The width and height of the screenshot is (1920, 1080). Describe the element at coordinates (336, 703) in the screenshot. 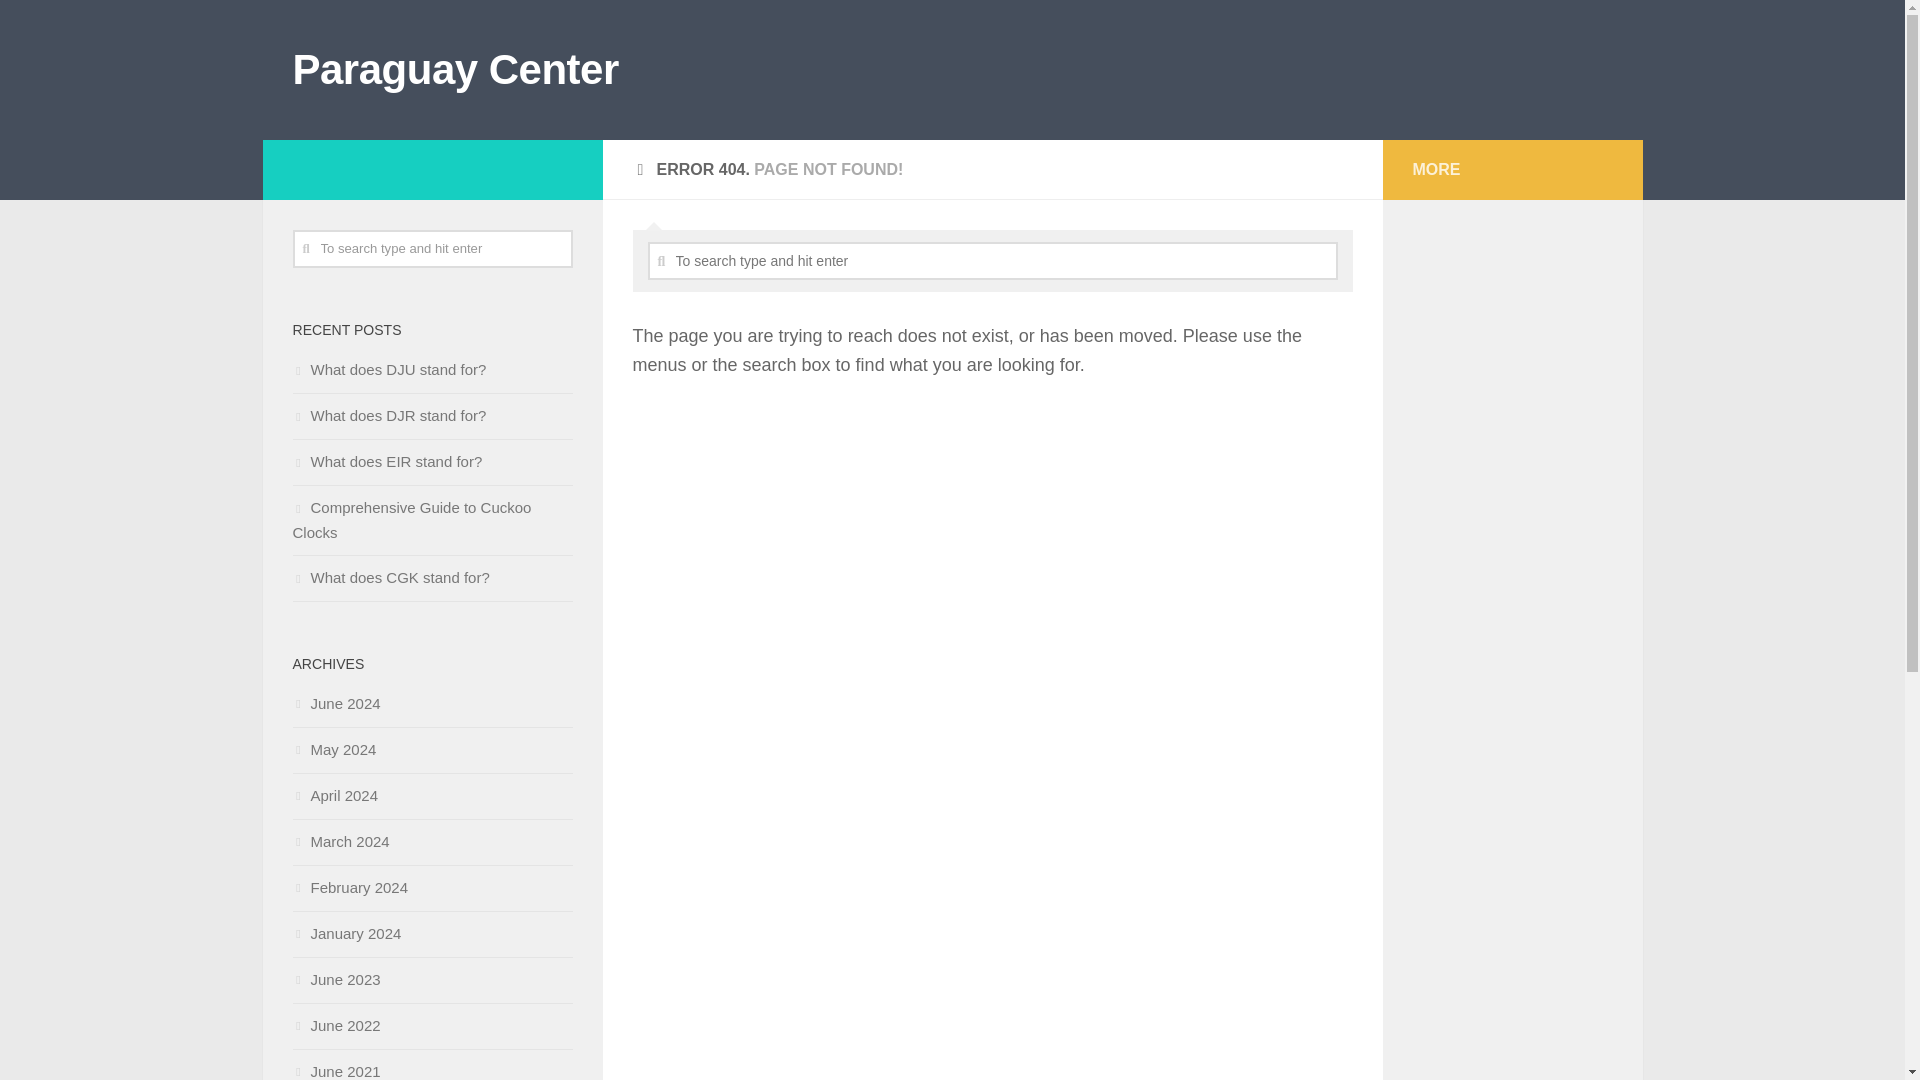

I see `June 2024` at that location.